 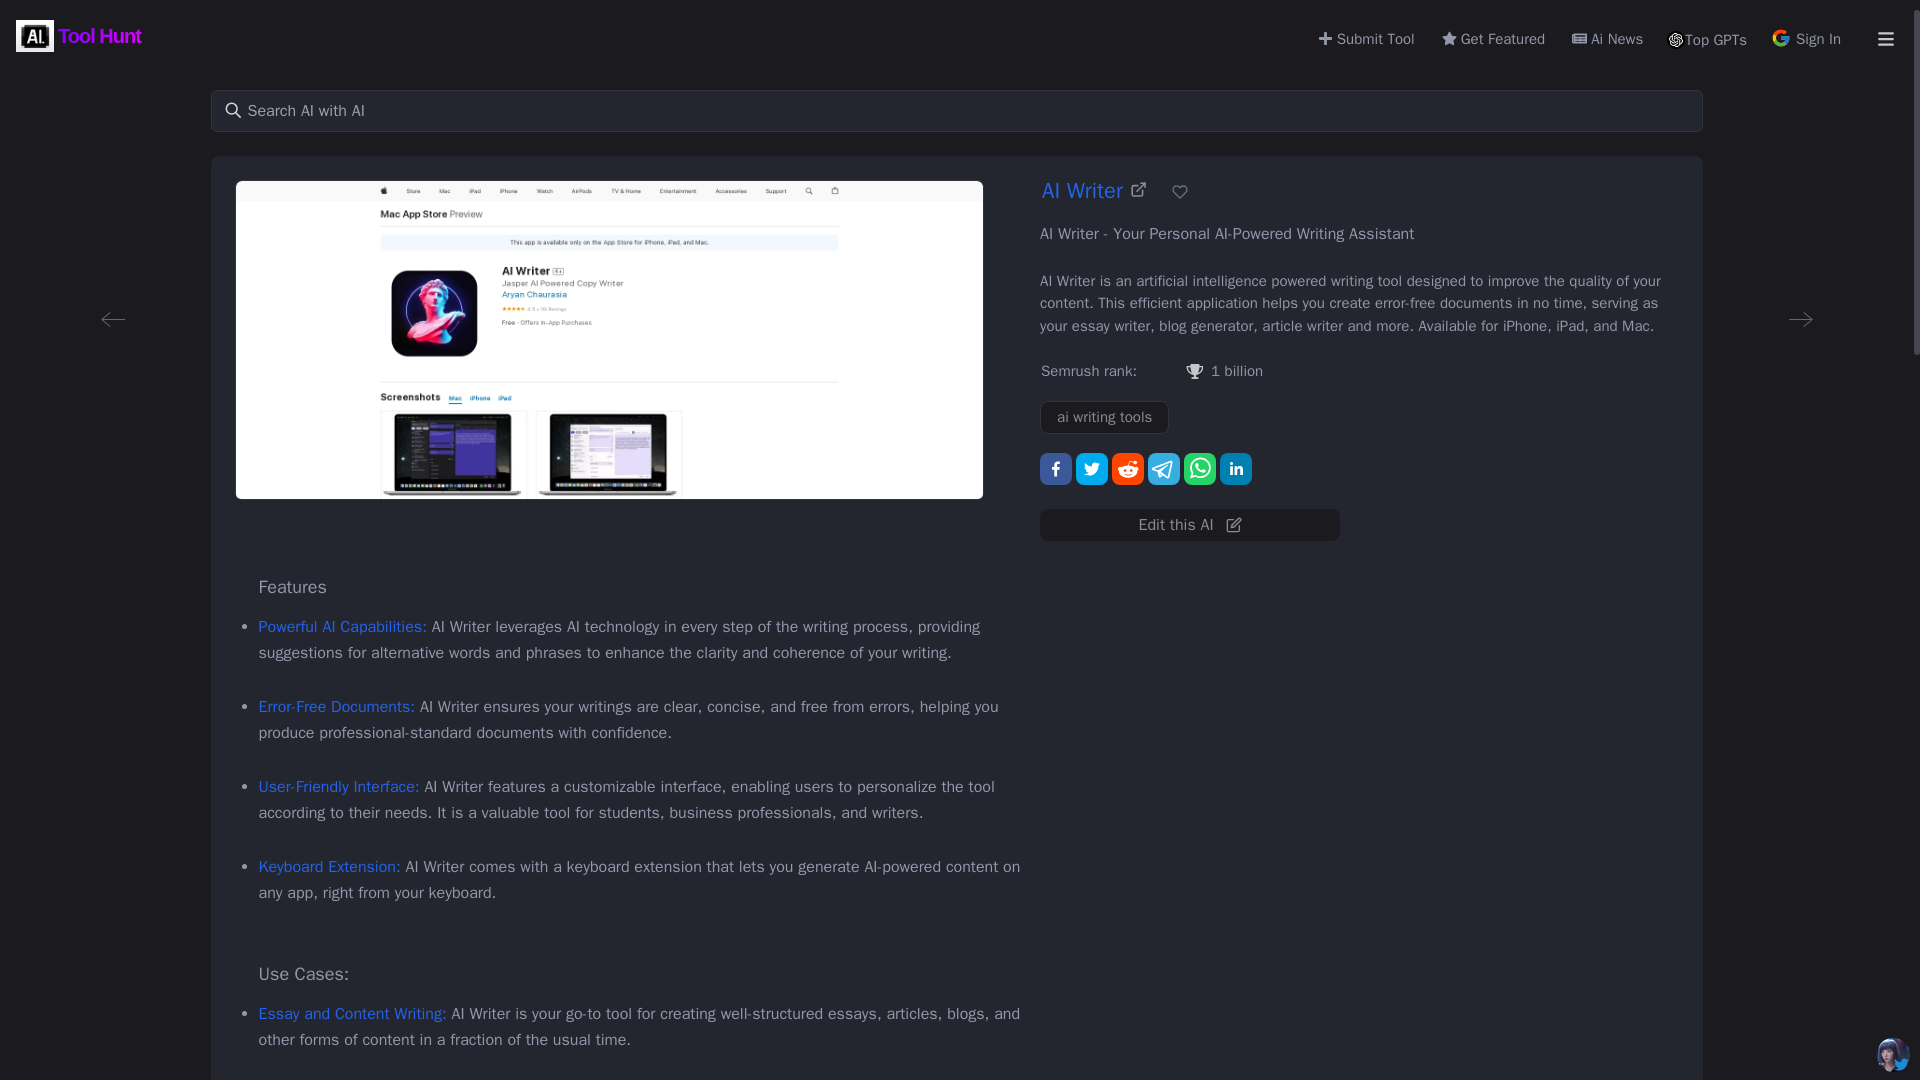 What do you see at coordinates (80, 36) in the screenshot?
I see `Tool Hunt` at bounding box center [80, 36].